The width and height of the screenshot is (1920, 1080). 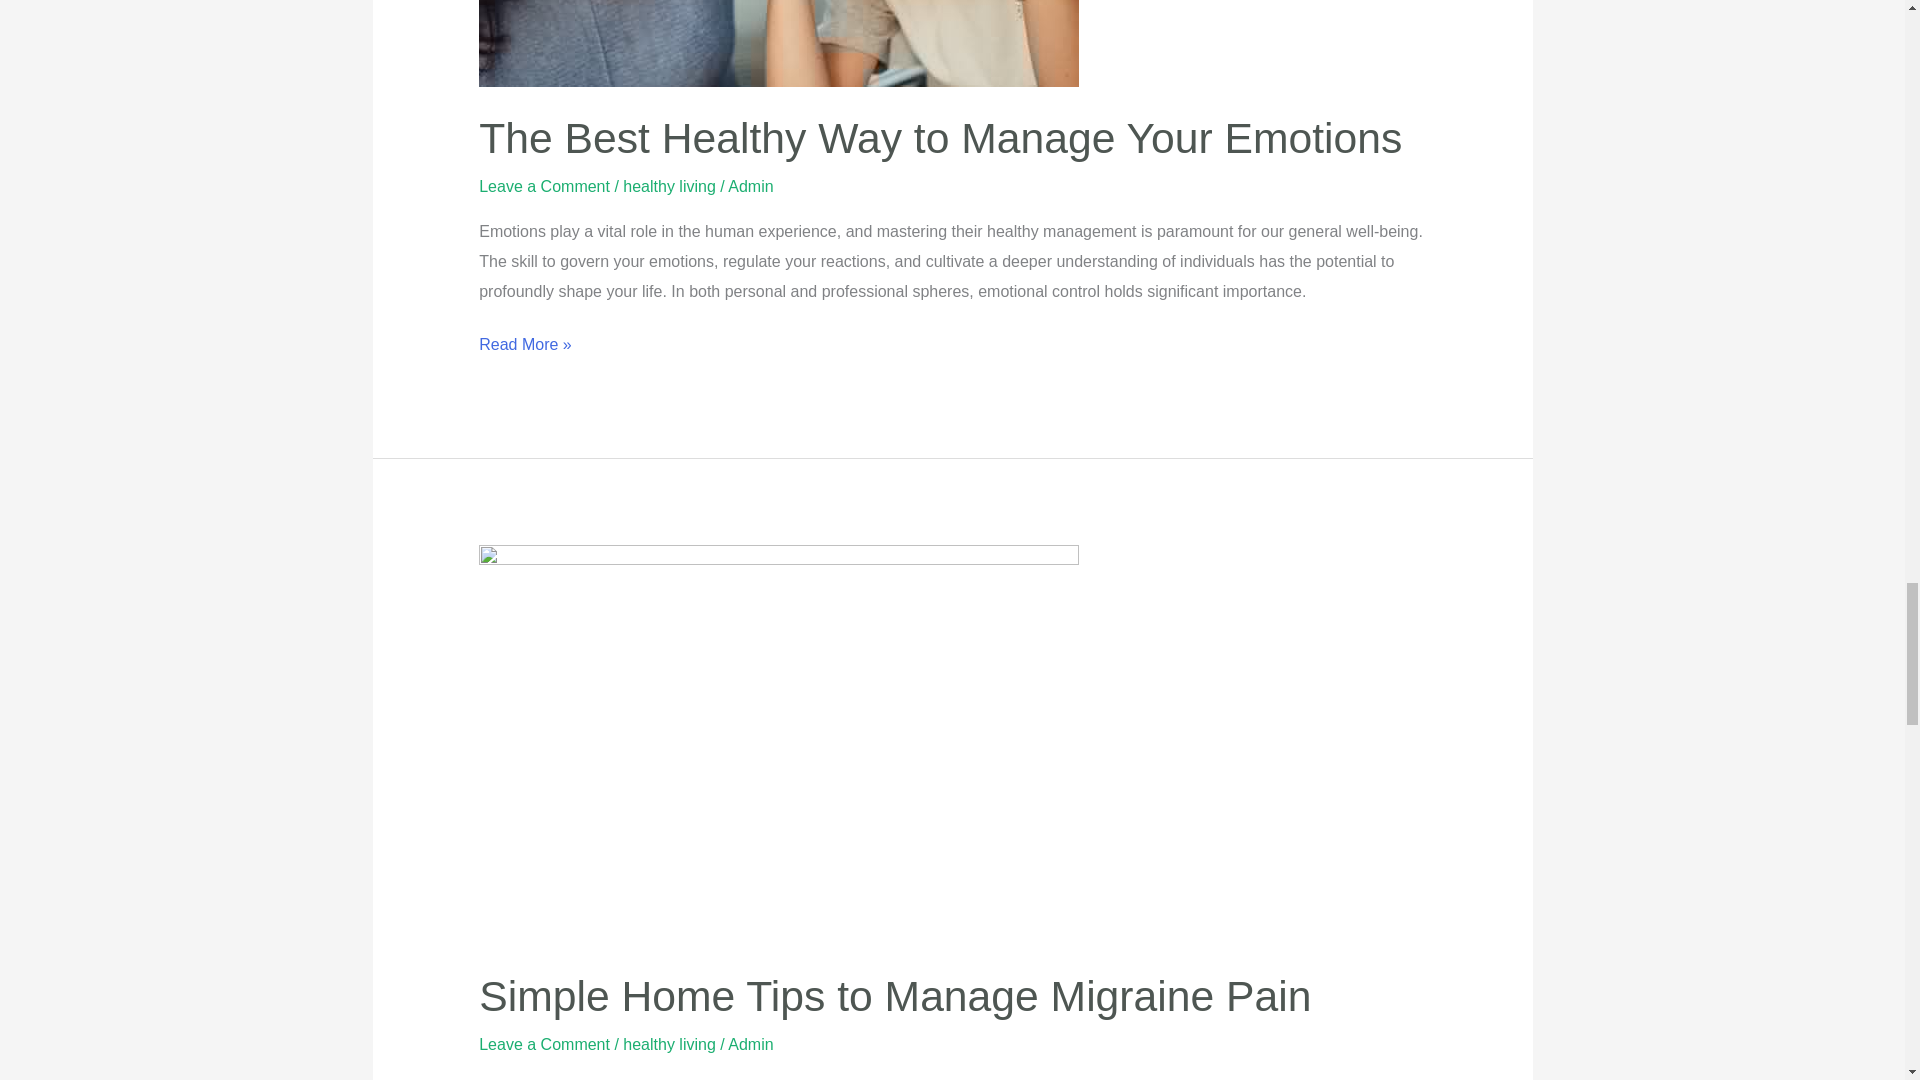 I want to click on View all posts by Admin, so click(x=750, y=1044).